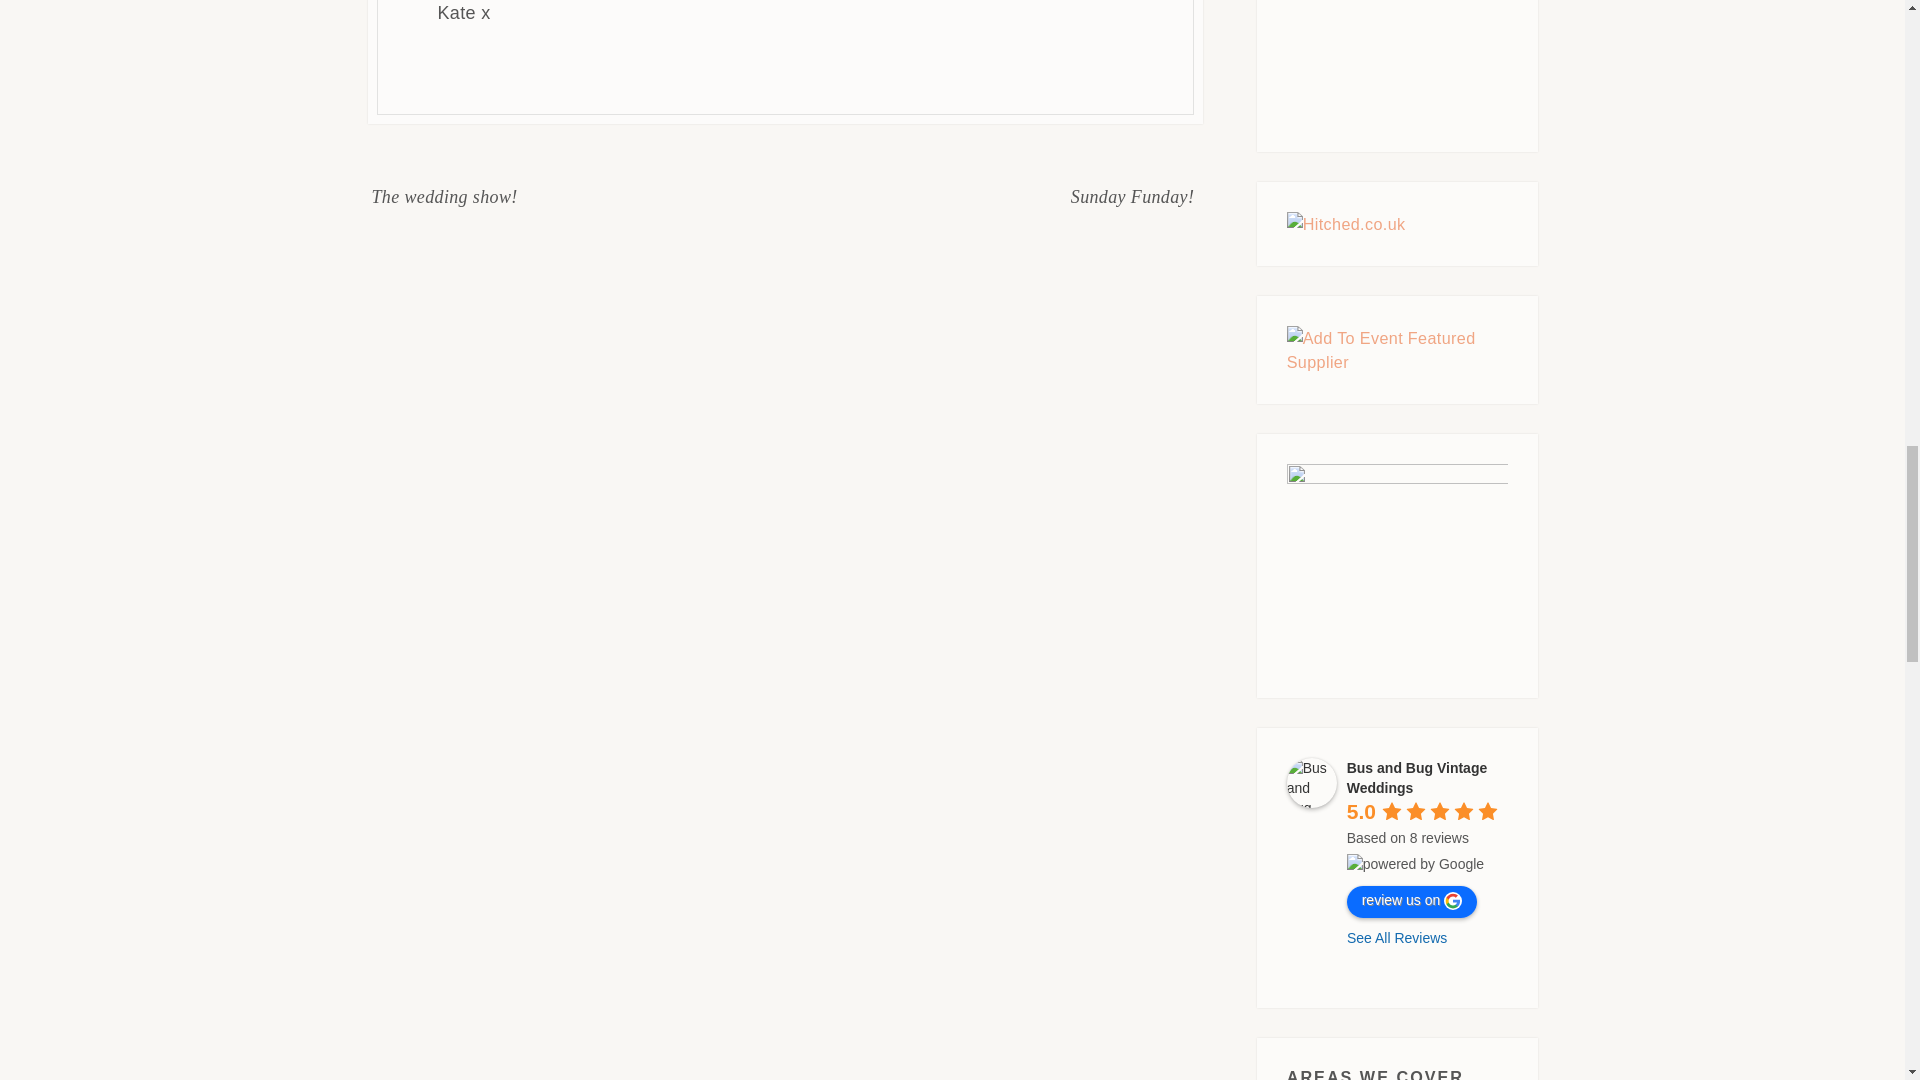 The width and height of the screenshot is (1920, 1080). What do you see at coordinates (1346, 224) in the screenshot?
I see `Hitched.co.uk` at bounding box center [1346, 224].